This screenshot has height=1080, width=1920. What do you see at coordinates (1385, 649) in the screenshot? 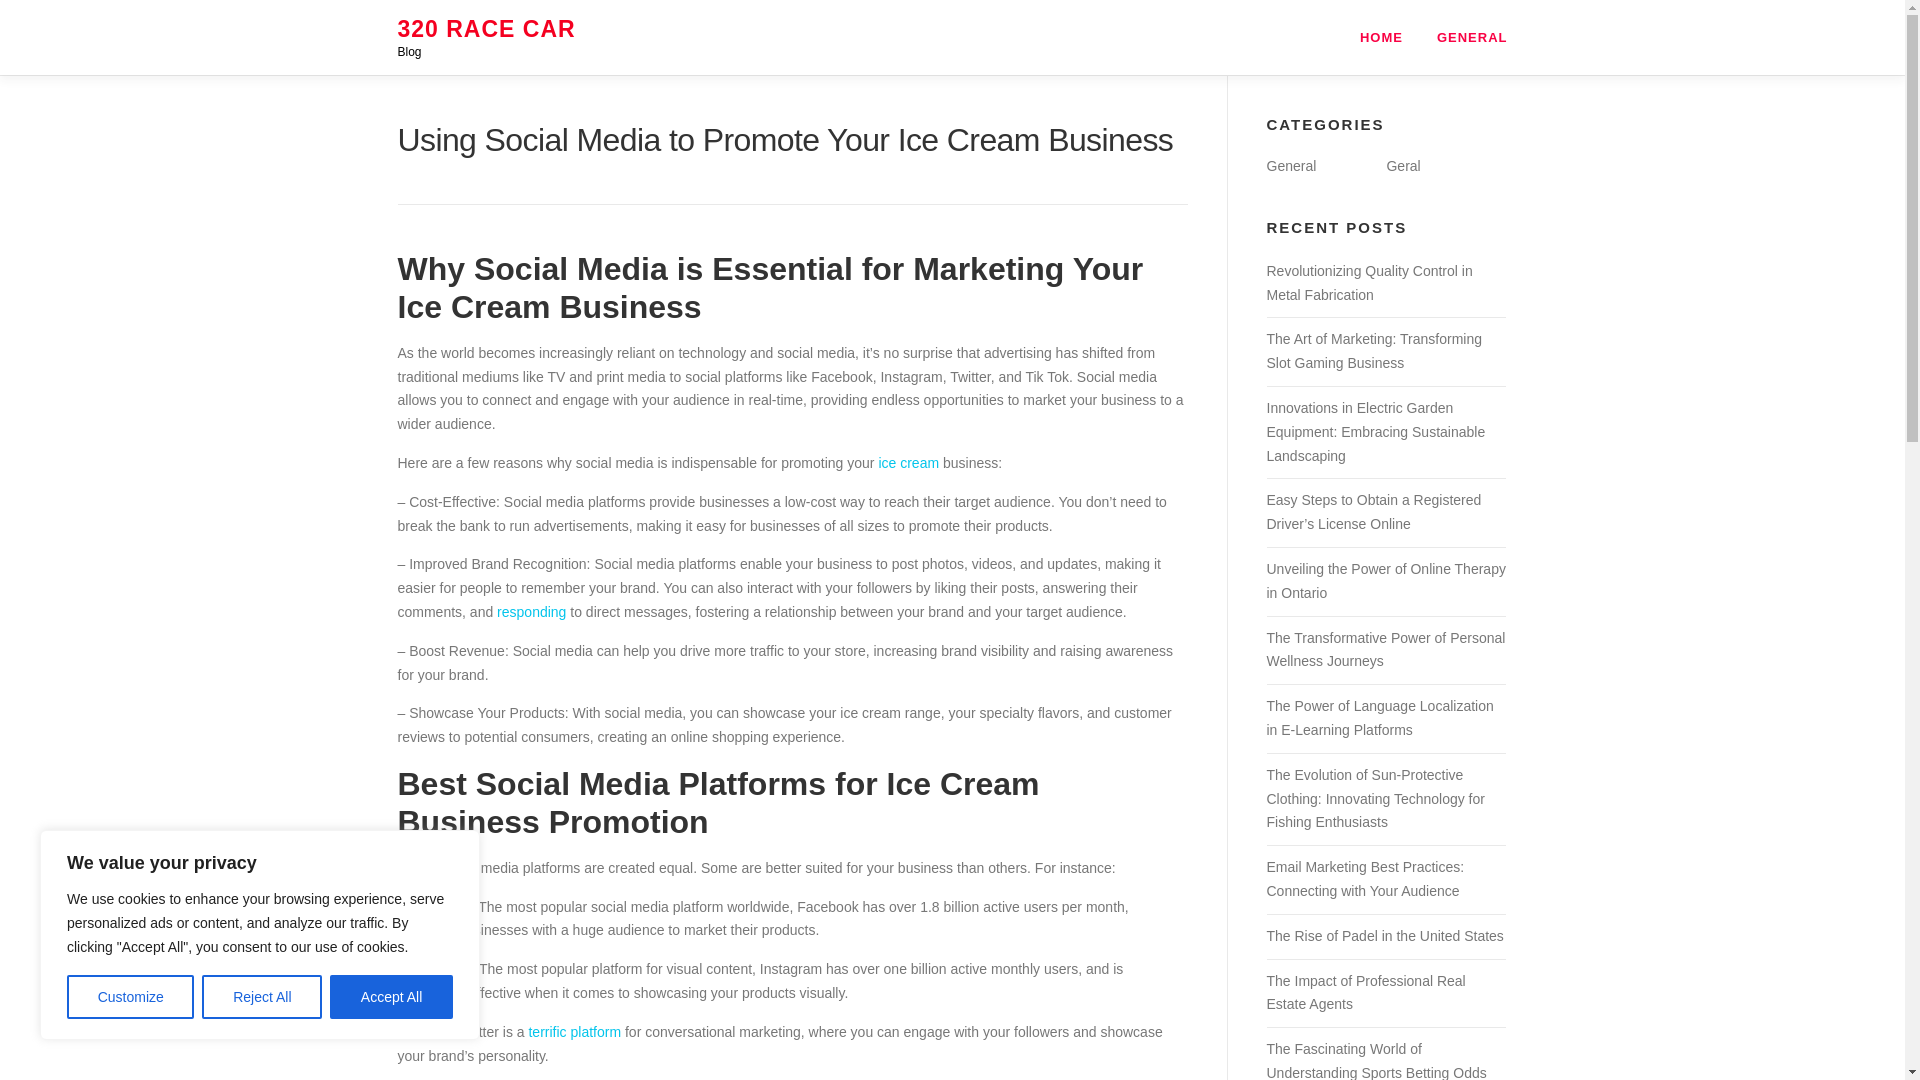
I see `The Transformative Power of Personal Wellness Journeys` at bounding box center [1385, 649].